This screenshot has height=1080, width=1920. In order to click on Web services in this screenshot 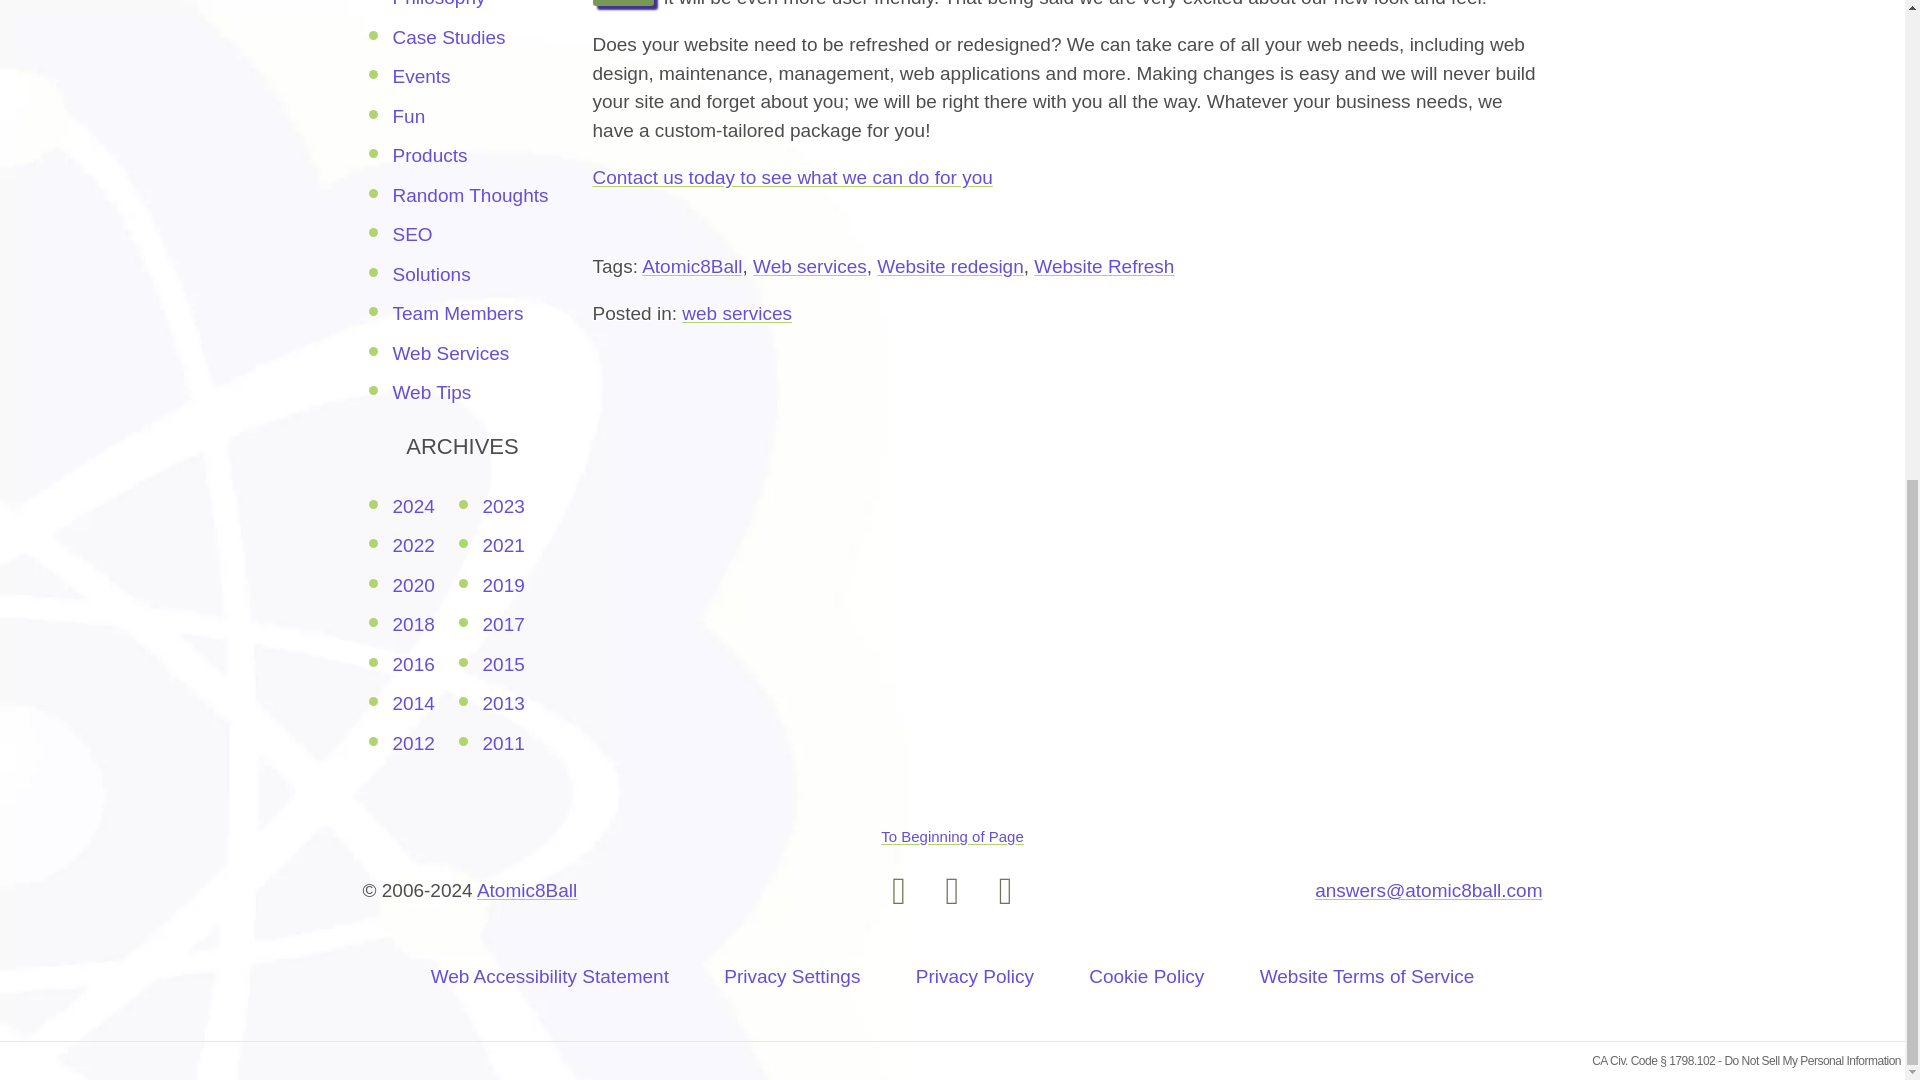, I will do `click(810, 266)`.